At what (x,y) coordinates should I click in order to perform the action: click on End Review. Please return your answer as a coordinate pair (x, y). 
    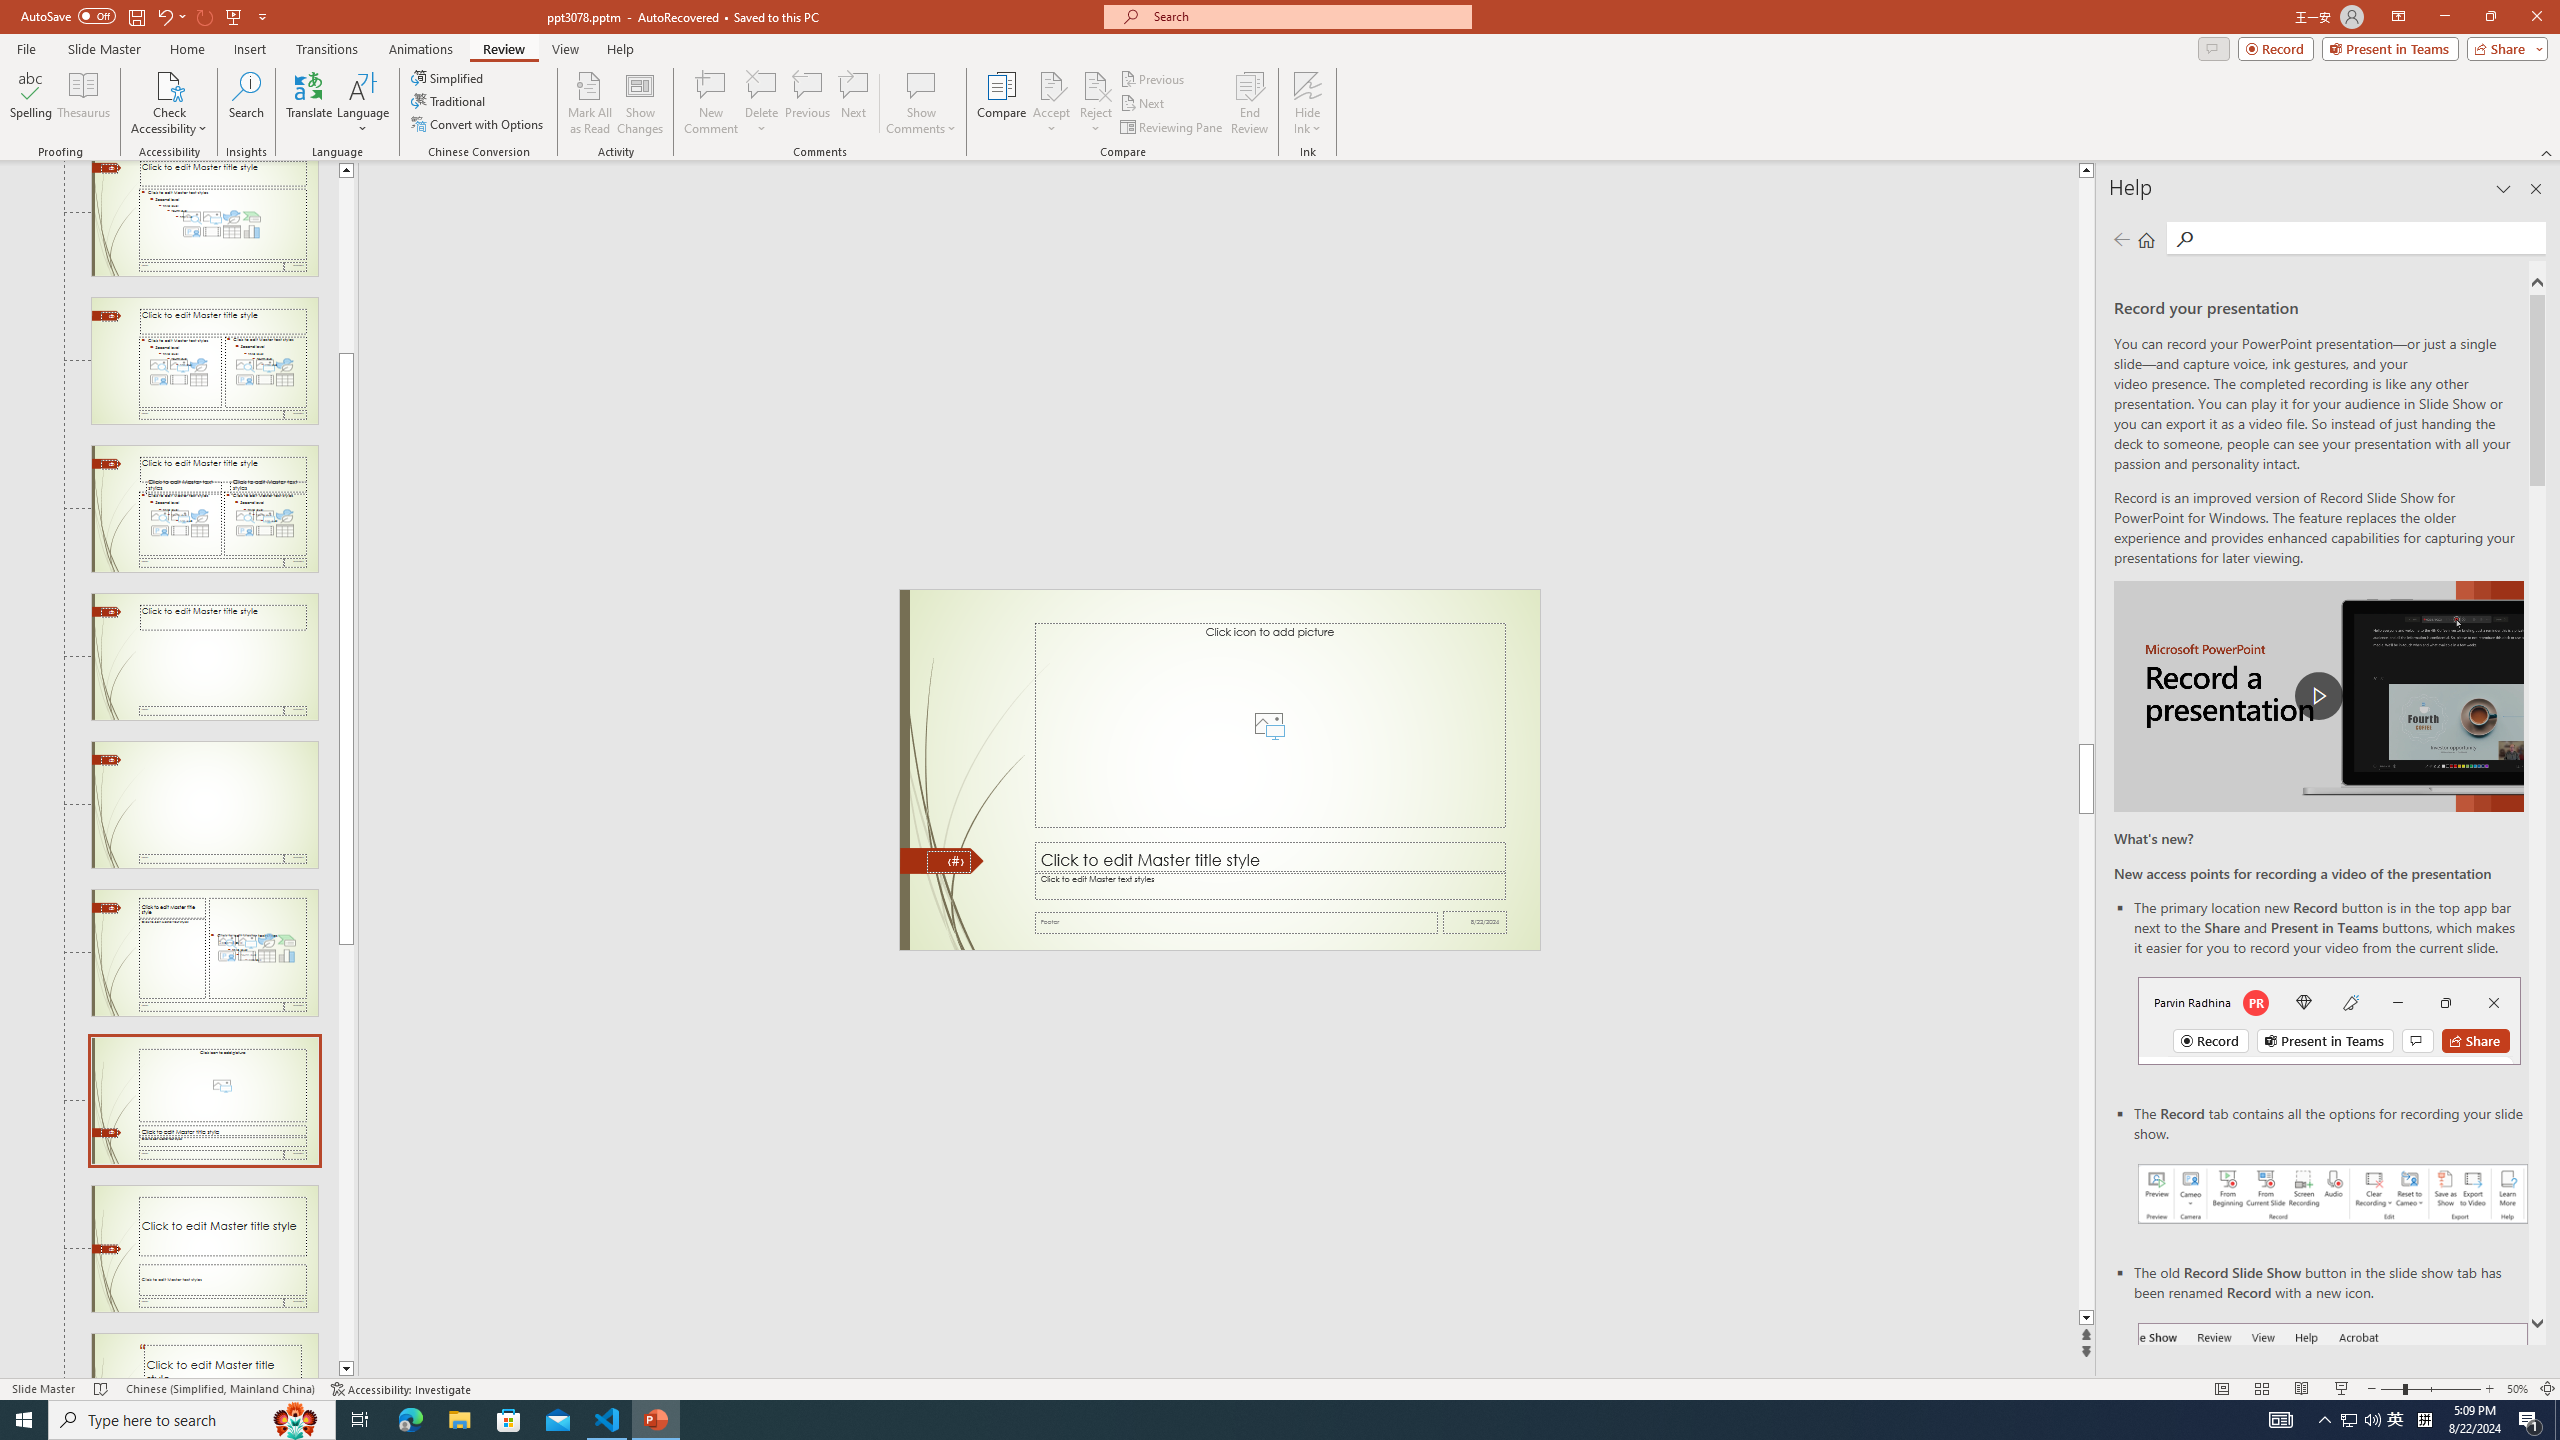
    Looking at the image, I should click on (1248, 103).